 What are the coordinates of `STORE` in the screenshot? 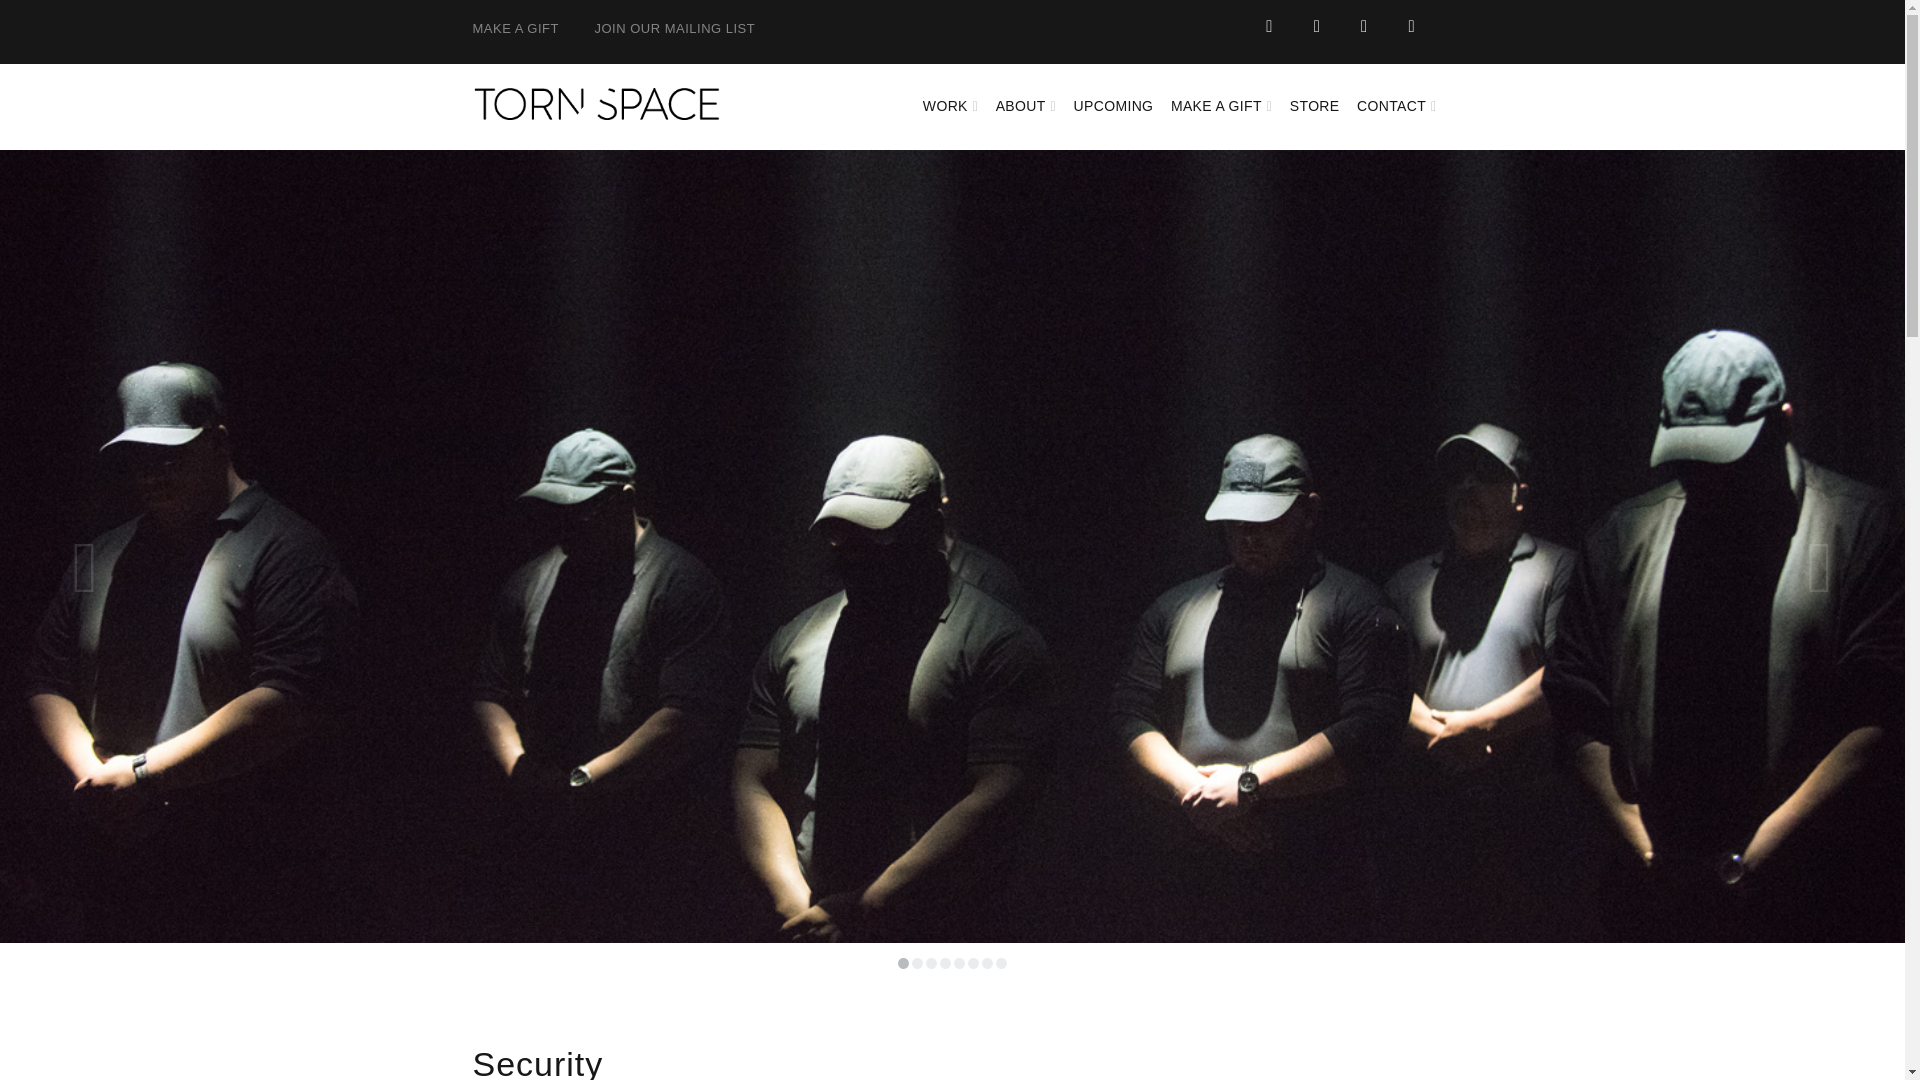 It's located at (1314, 107).